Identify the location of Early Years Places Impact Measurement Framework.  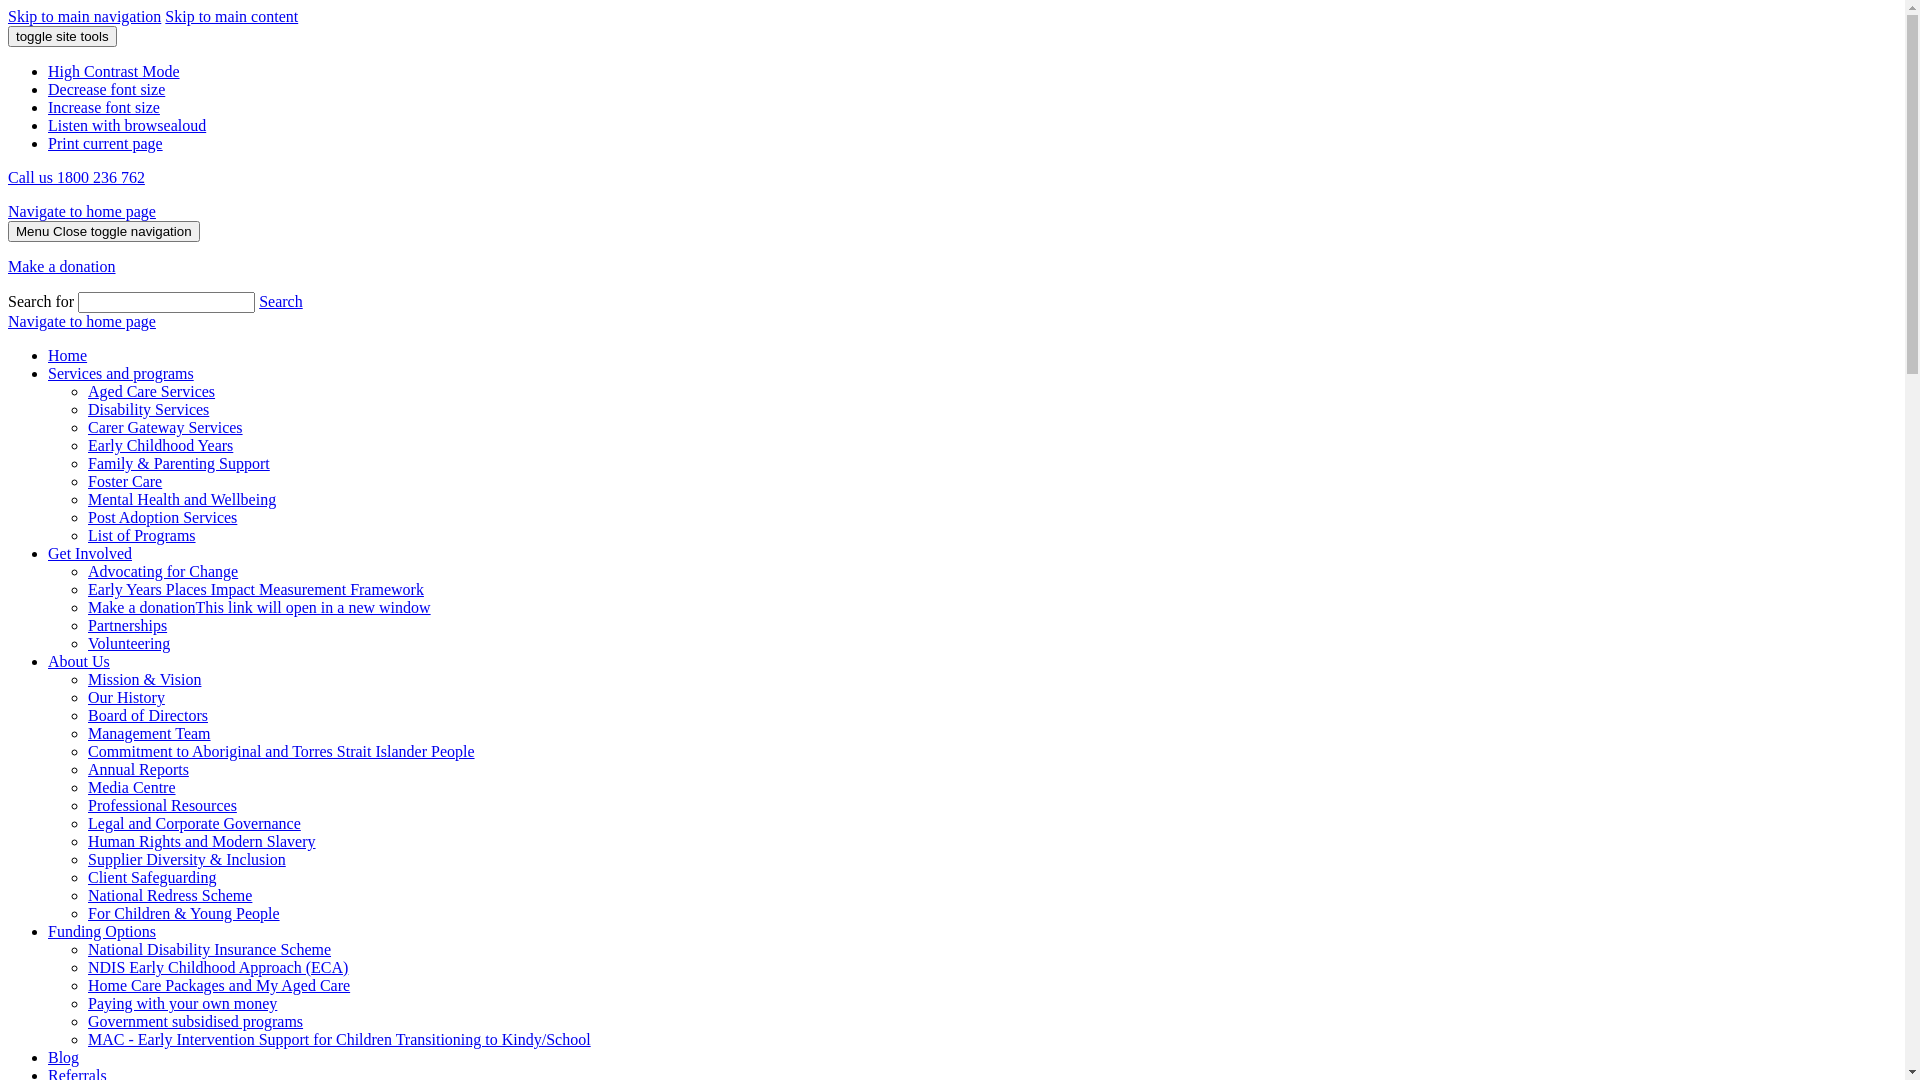
(256, 590).